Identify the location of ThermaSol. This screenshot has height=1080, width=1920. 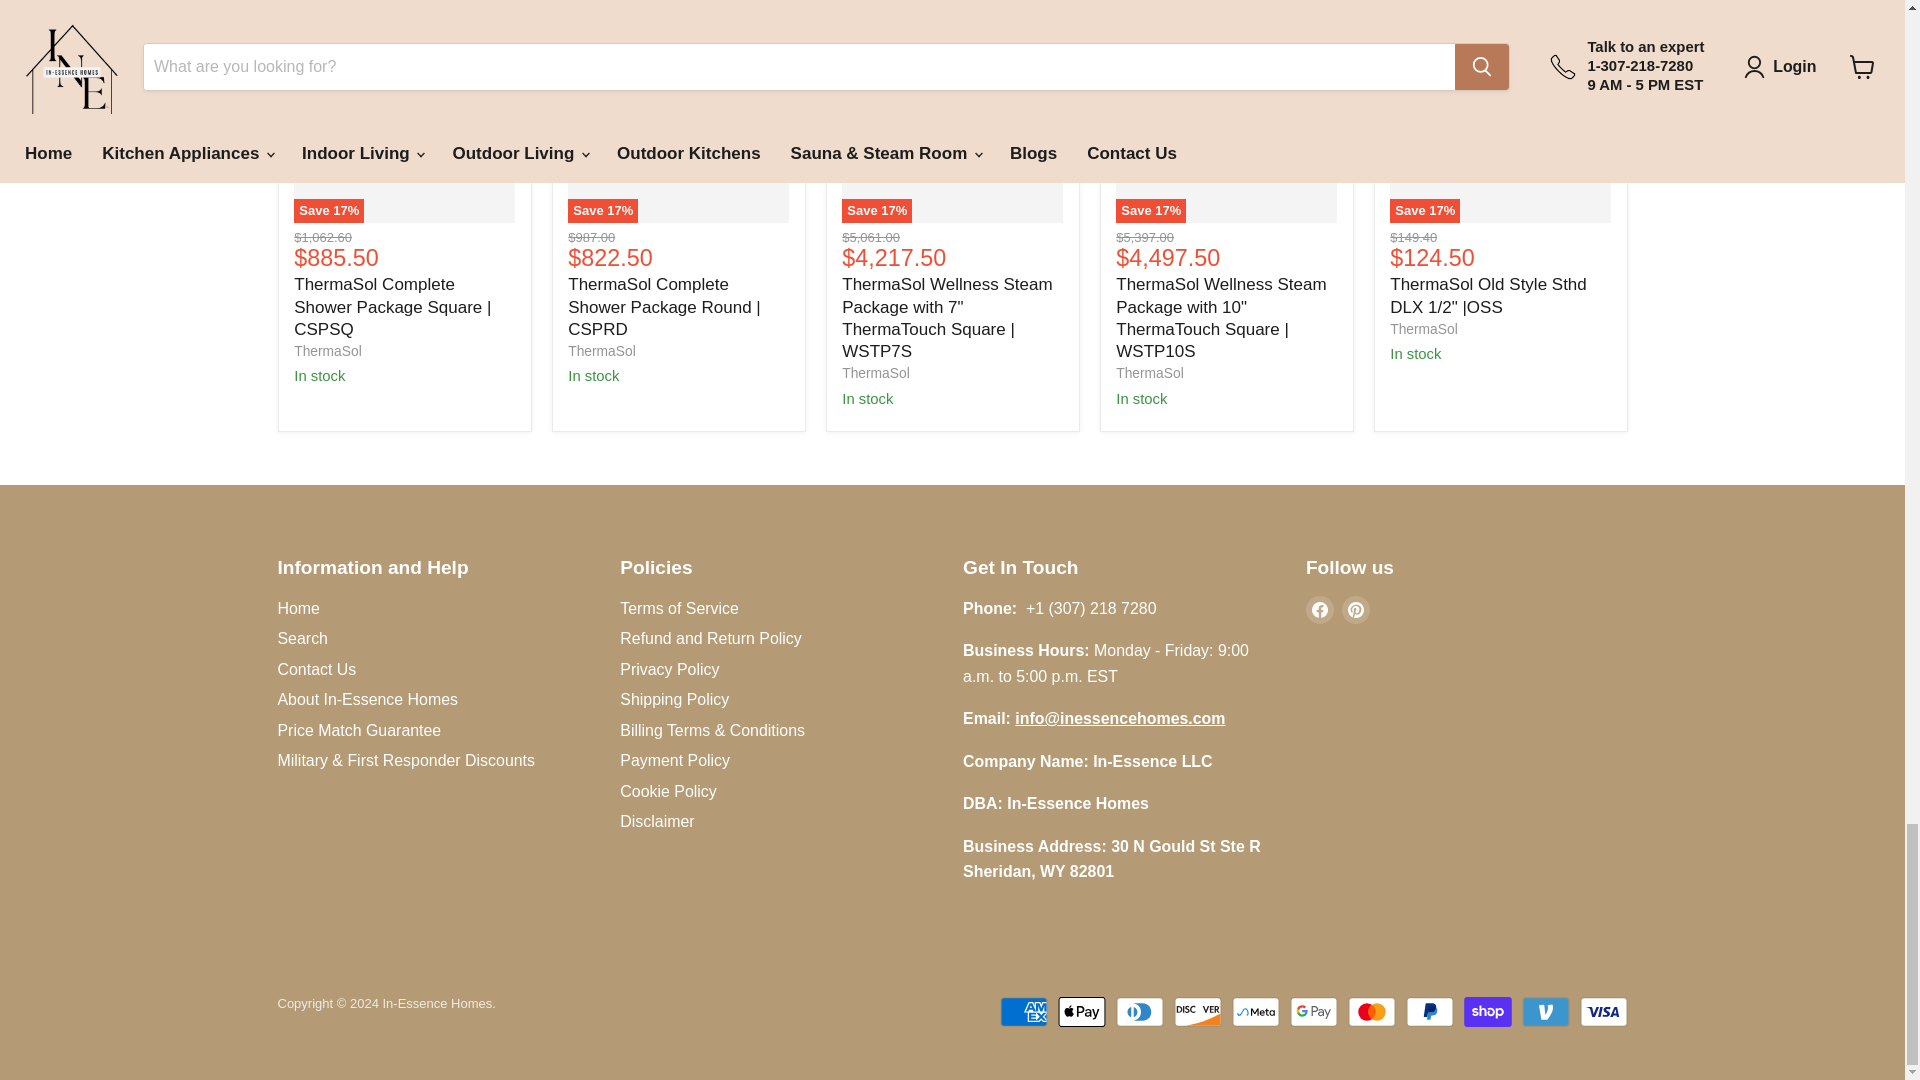
(1424, 328).